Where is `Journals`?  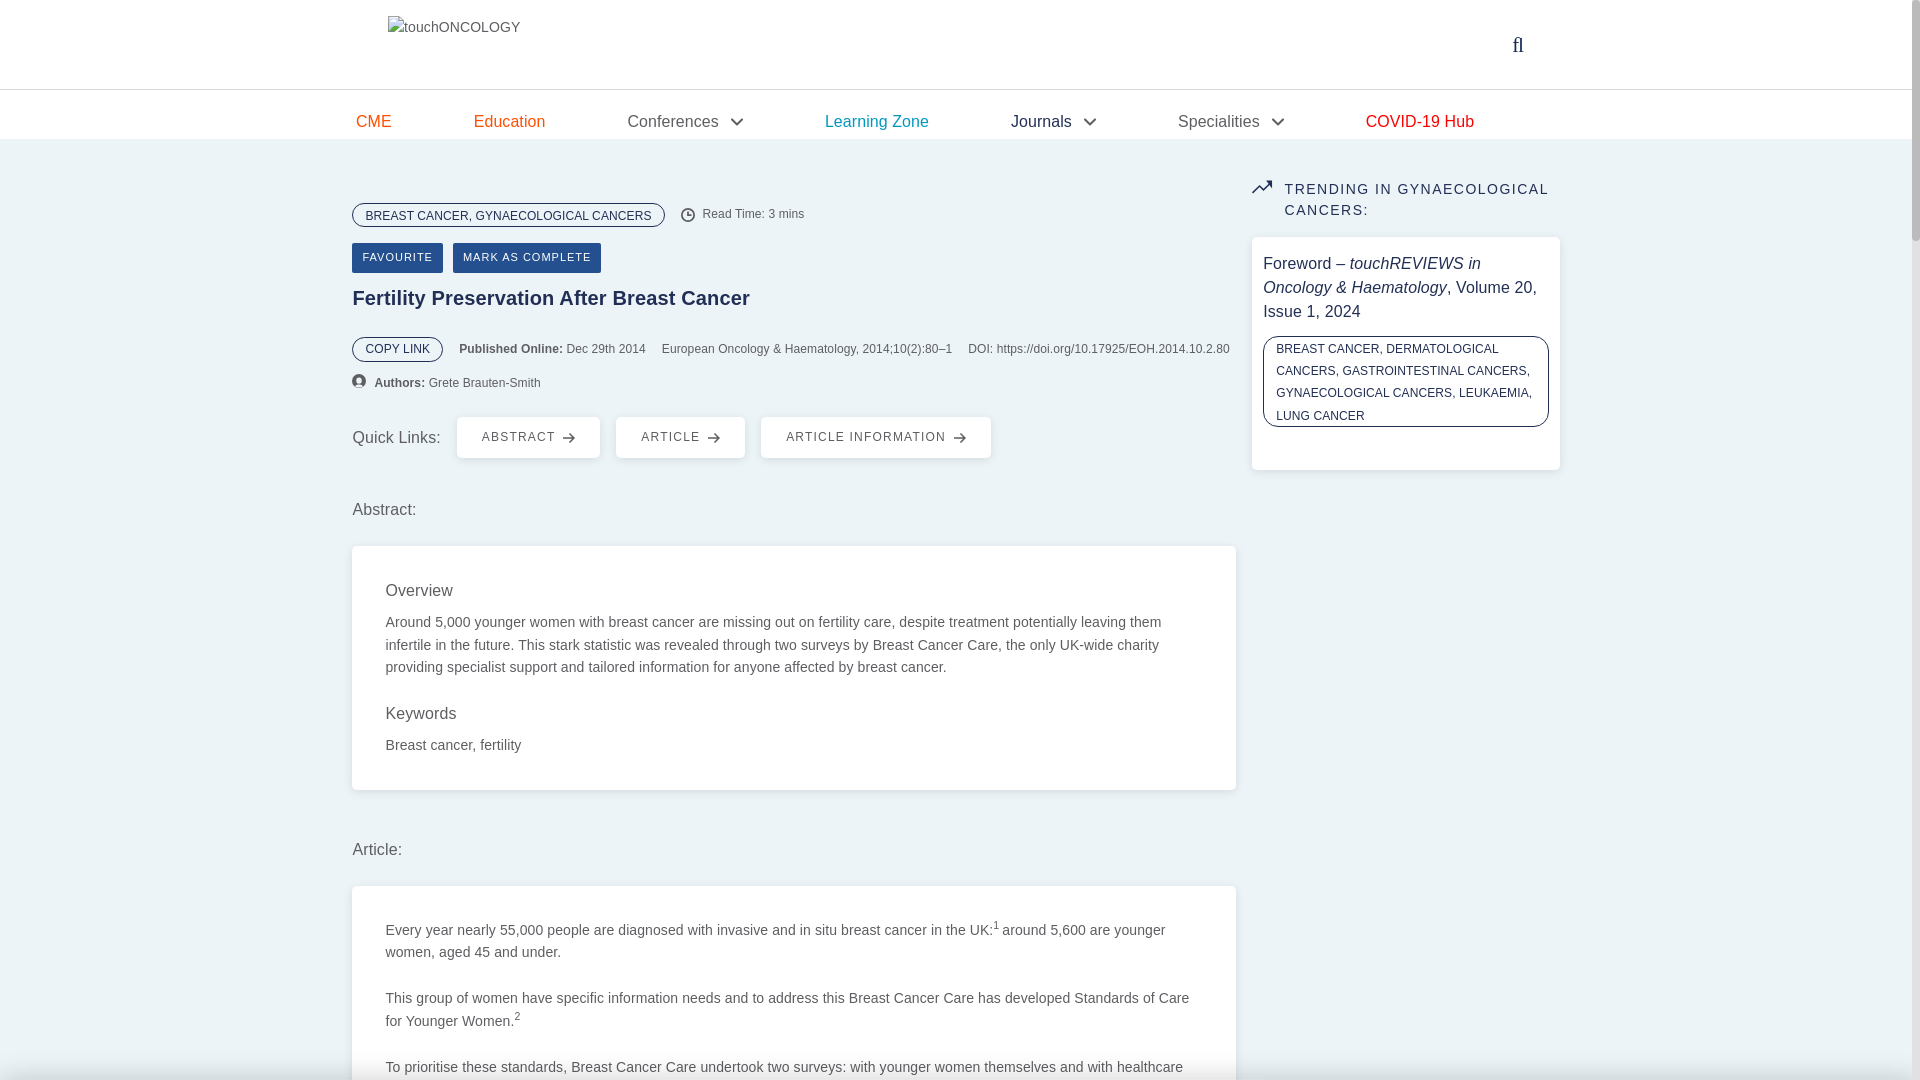 Journals is located at coordinates (1094, 122).